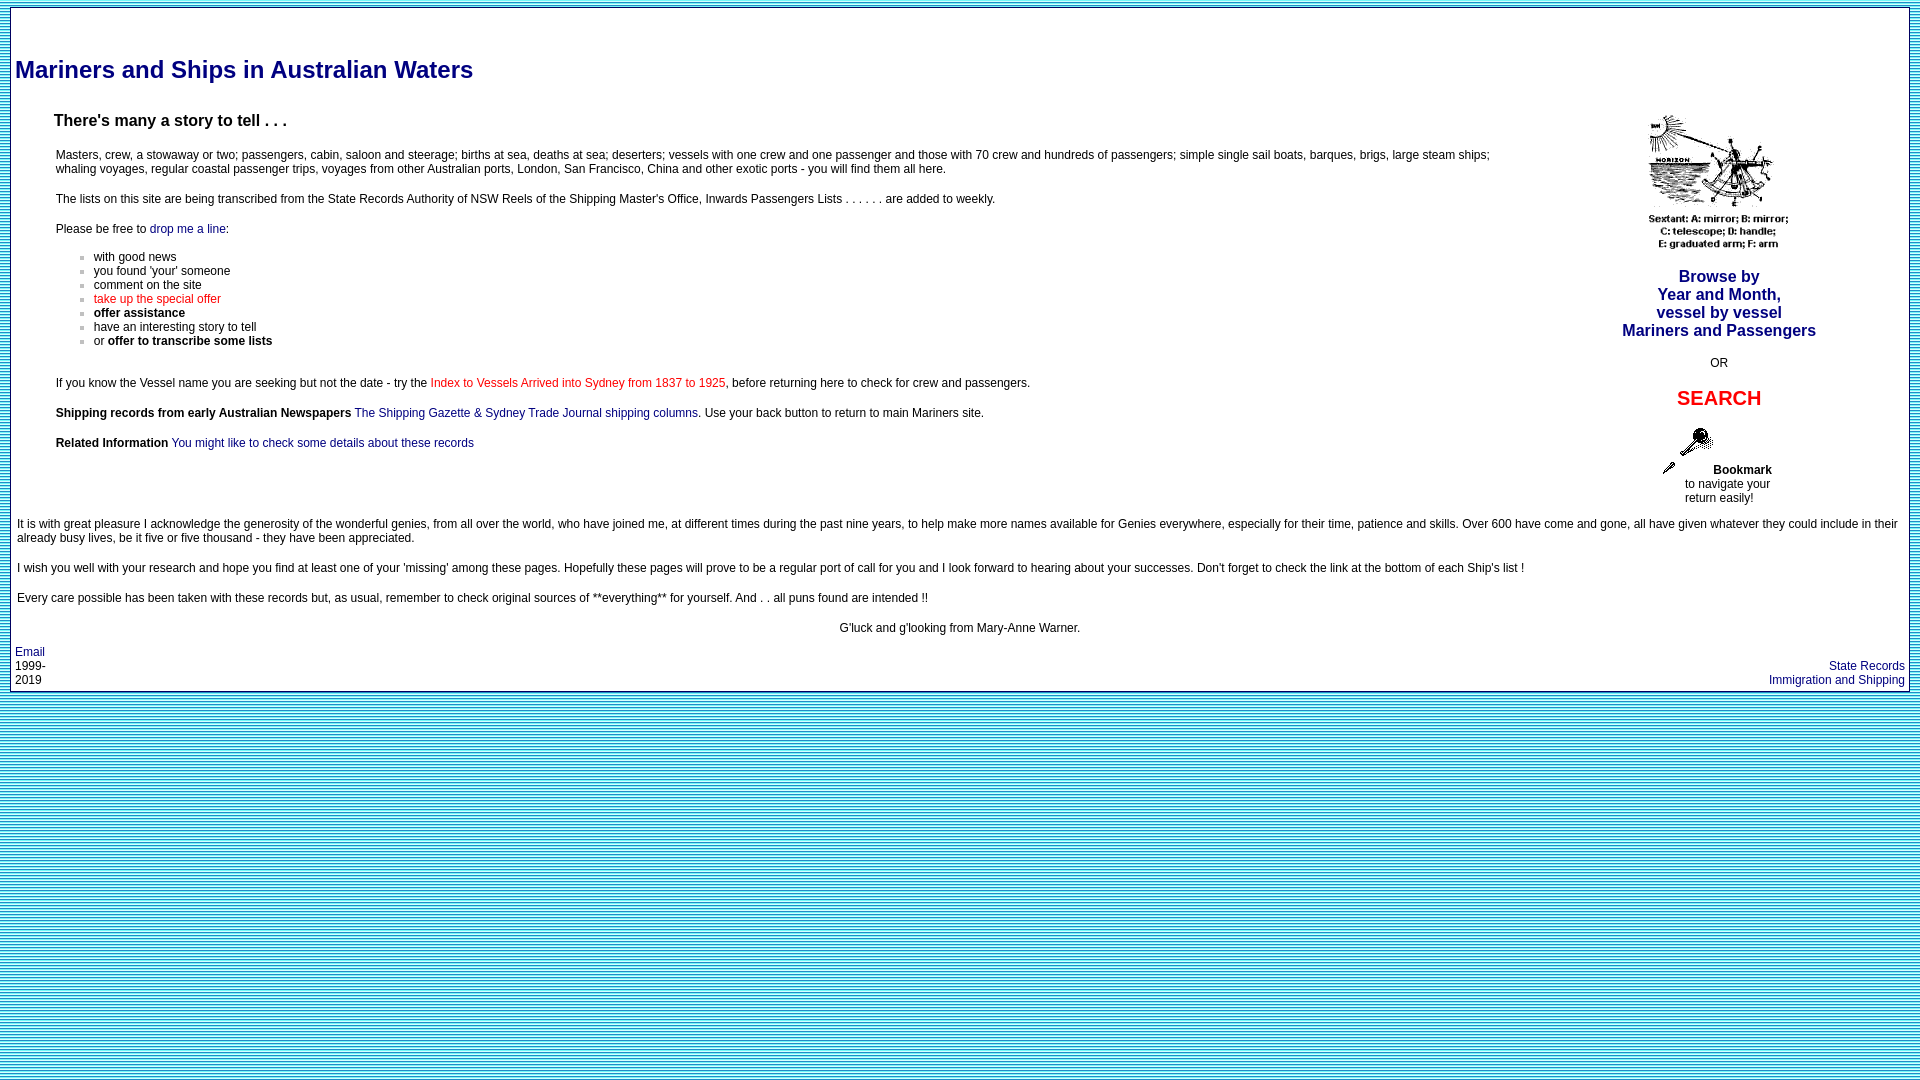 This screenshot has height=1080, width=1920. I want to click on take up the special offer, so click(158, 299).